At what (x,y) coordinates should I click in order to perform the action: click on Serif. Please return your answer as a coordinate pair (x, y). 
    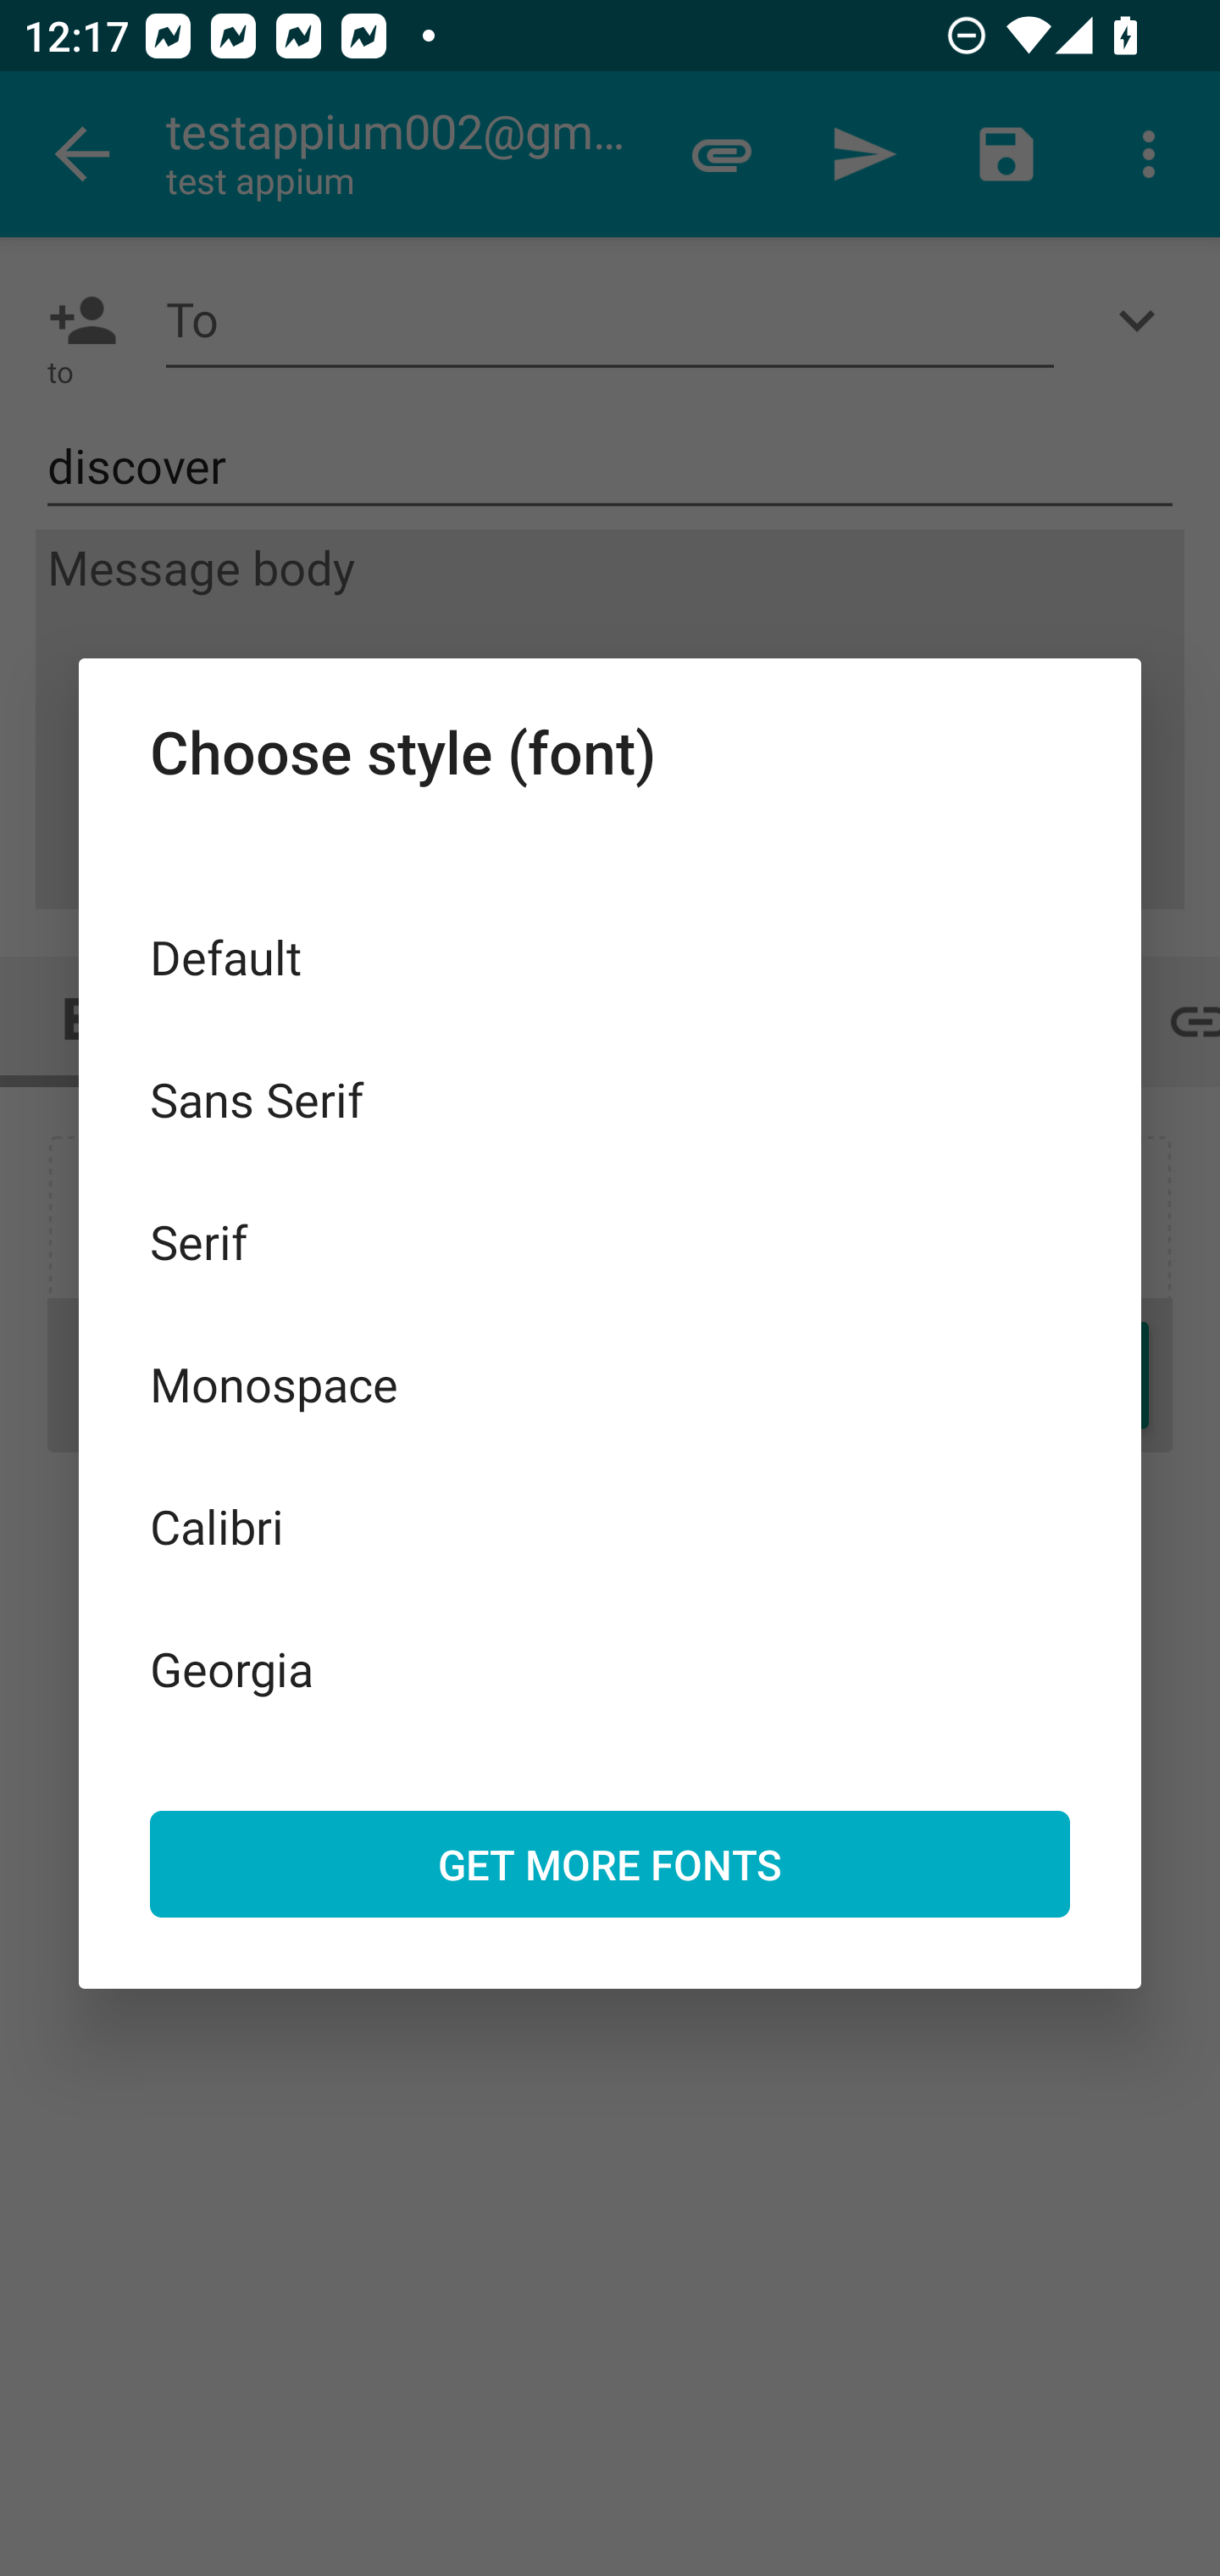
    Looking at the image, I should click on (610, 1241).